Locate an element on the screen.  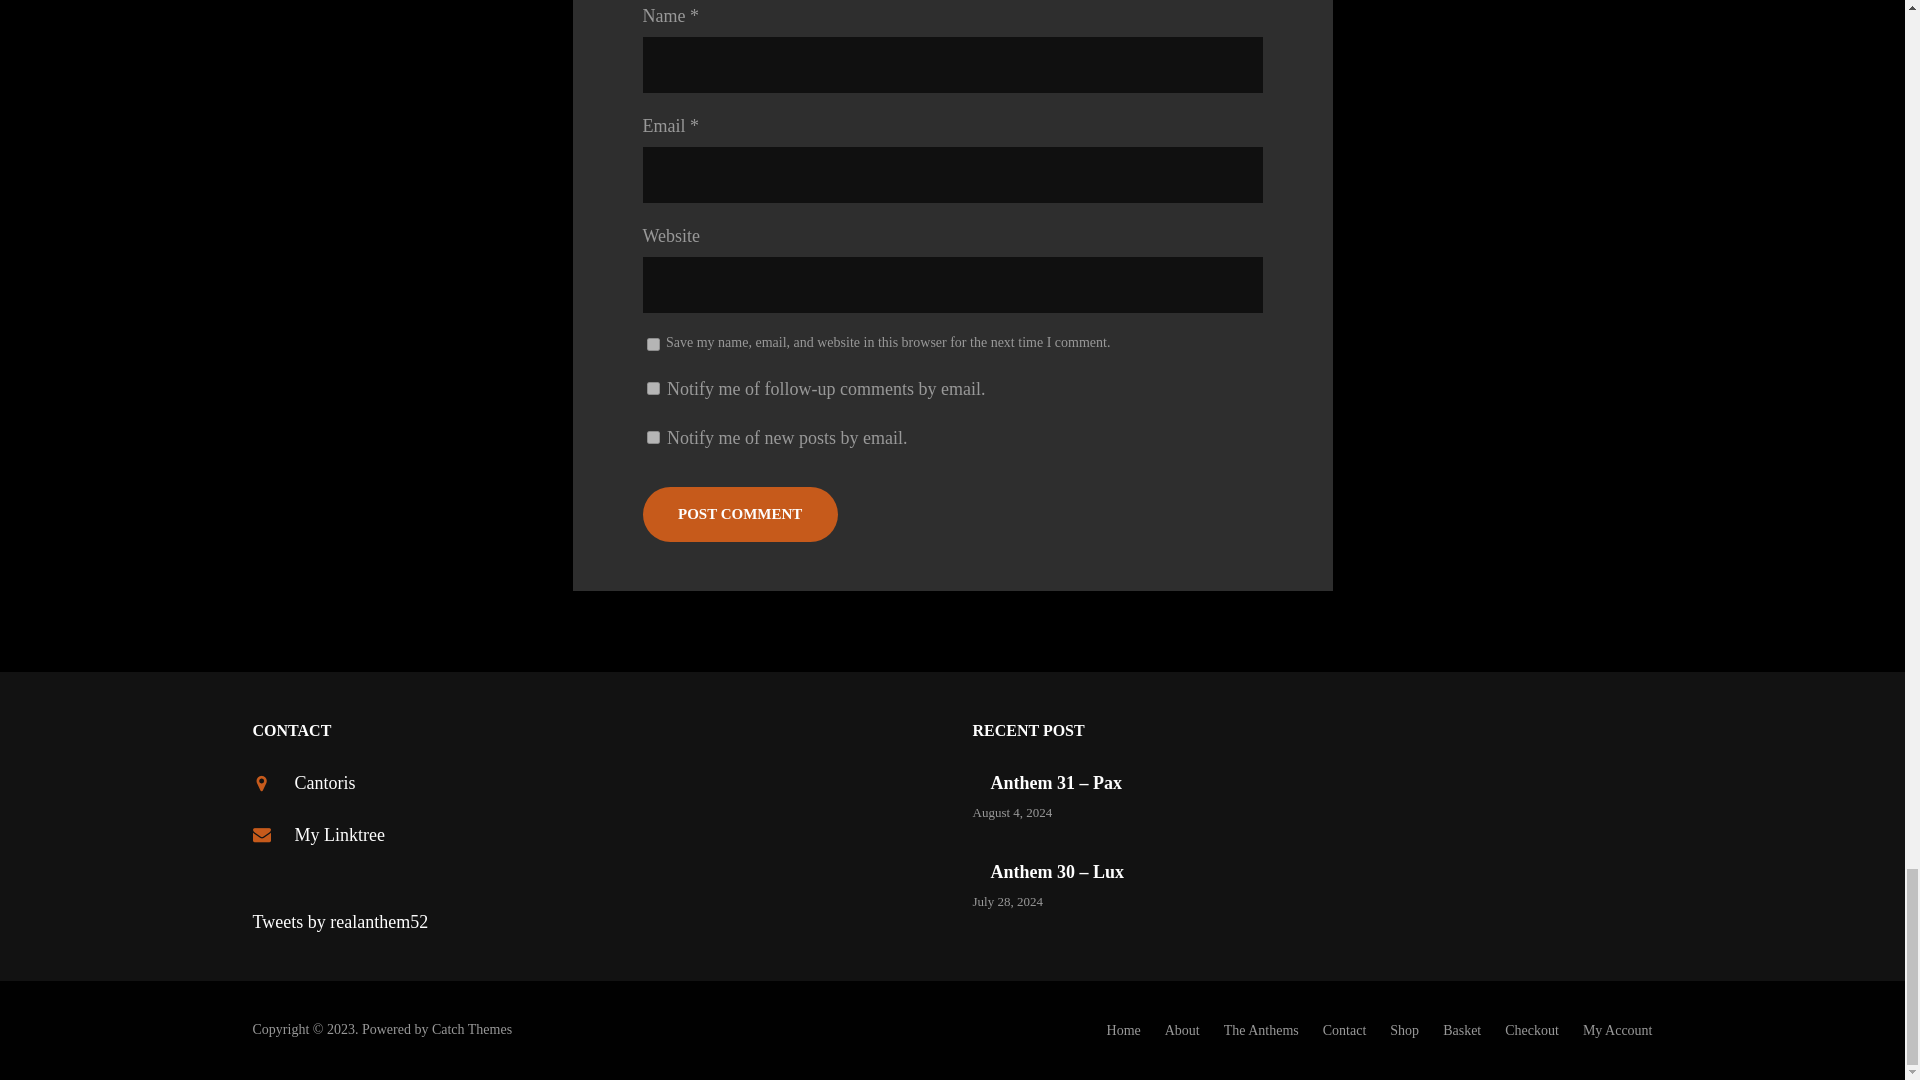
subscribe is located at coordinates (652, 388).